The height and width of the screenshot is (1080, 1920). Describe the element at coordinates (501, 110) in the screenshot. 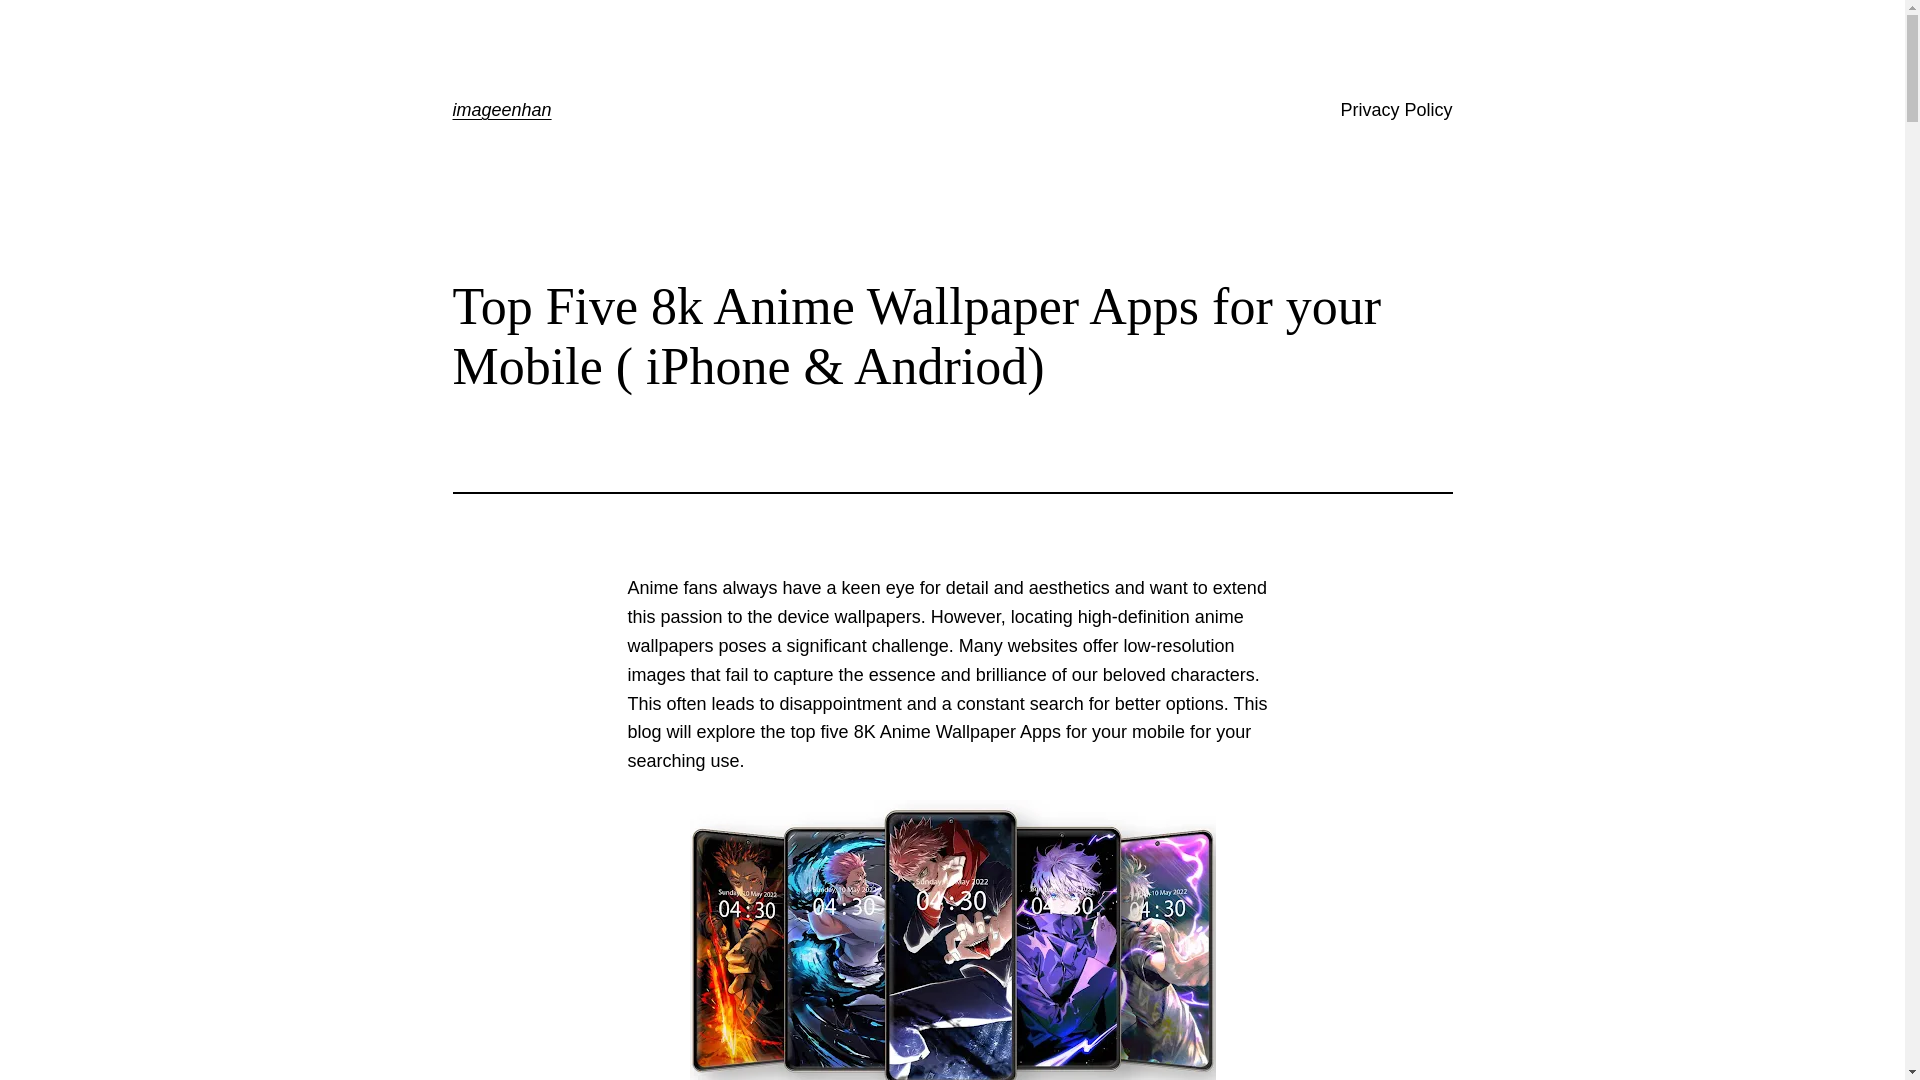

I see `imageenhan` at that location.